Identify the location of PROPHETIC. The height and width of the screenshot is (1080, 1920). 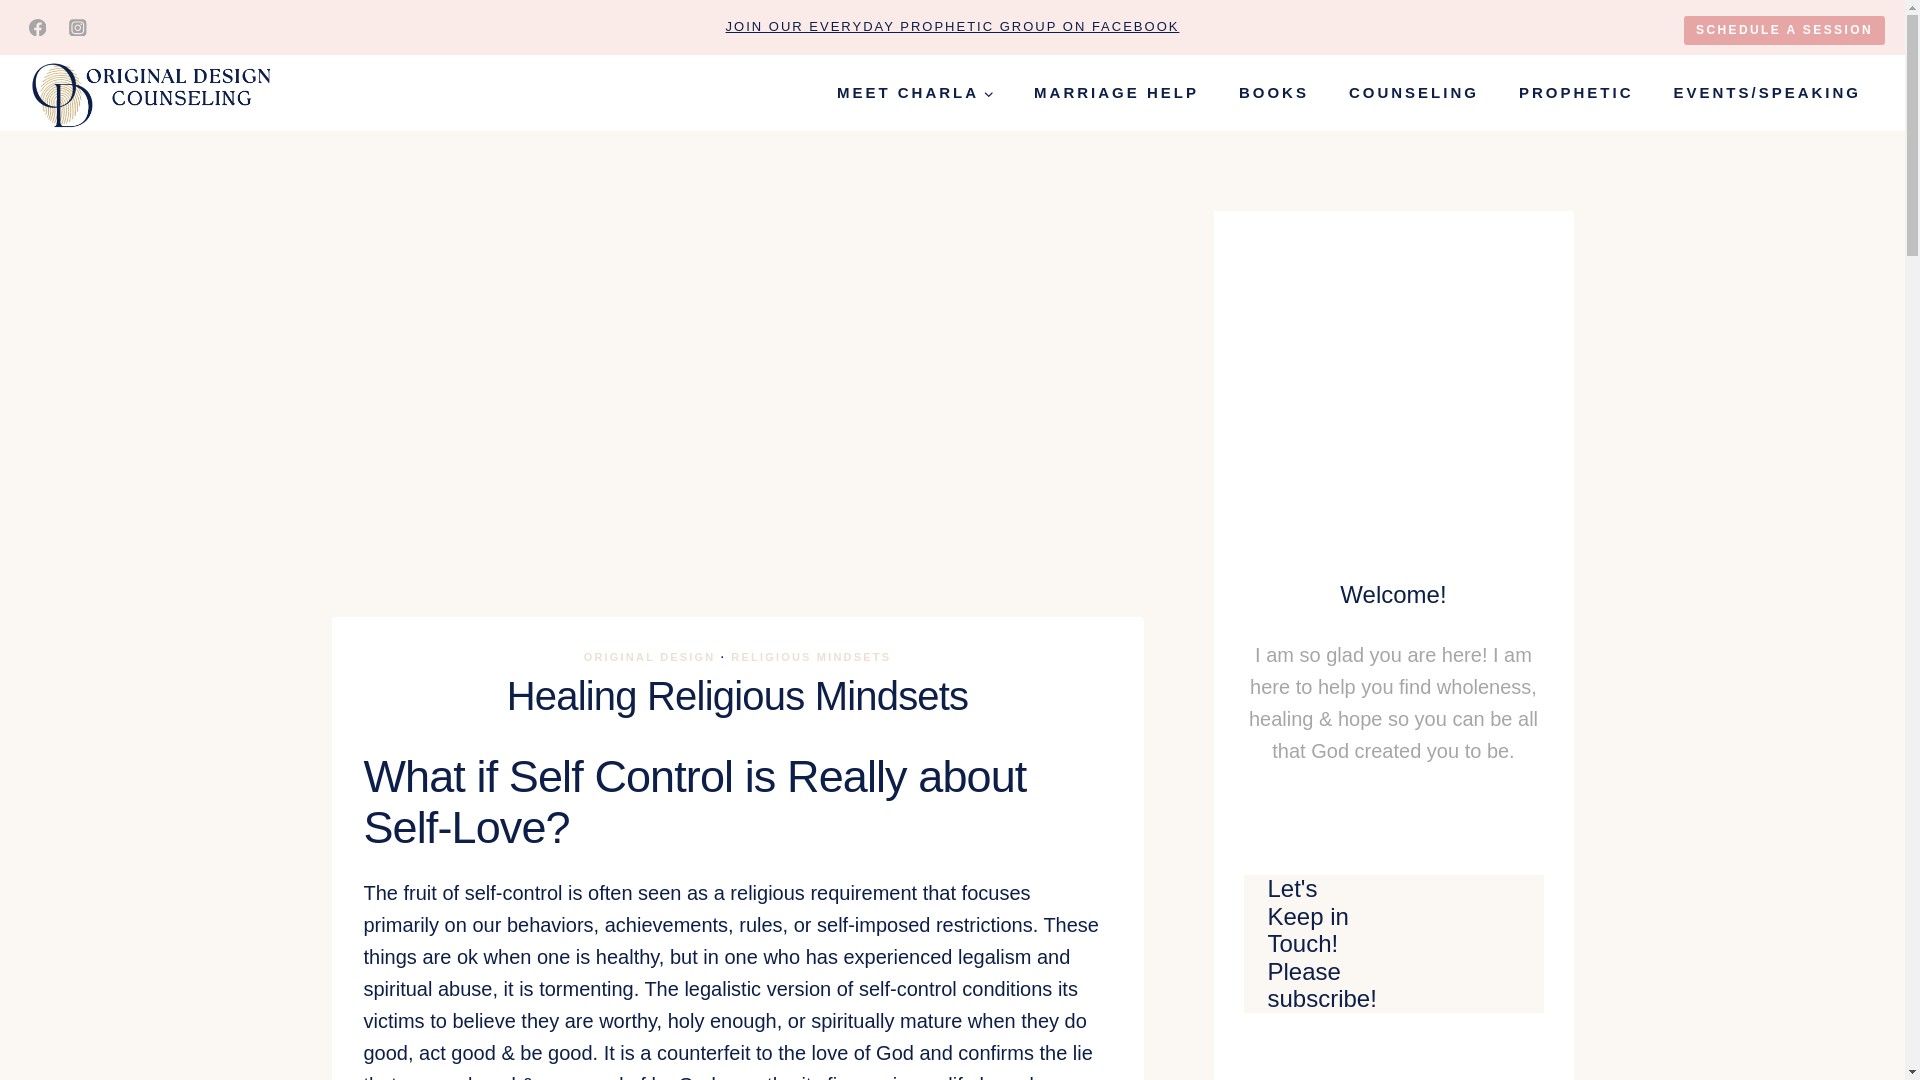
(1576, 92).